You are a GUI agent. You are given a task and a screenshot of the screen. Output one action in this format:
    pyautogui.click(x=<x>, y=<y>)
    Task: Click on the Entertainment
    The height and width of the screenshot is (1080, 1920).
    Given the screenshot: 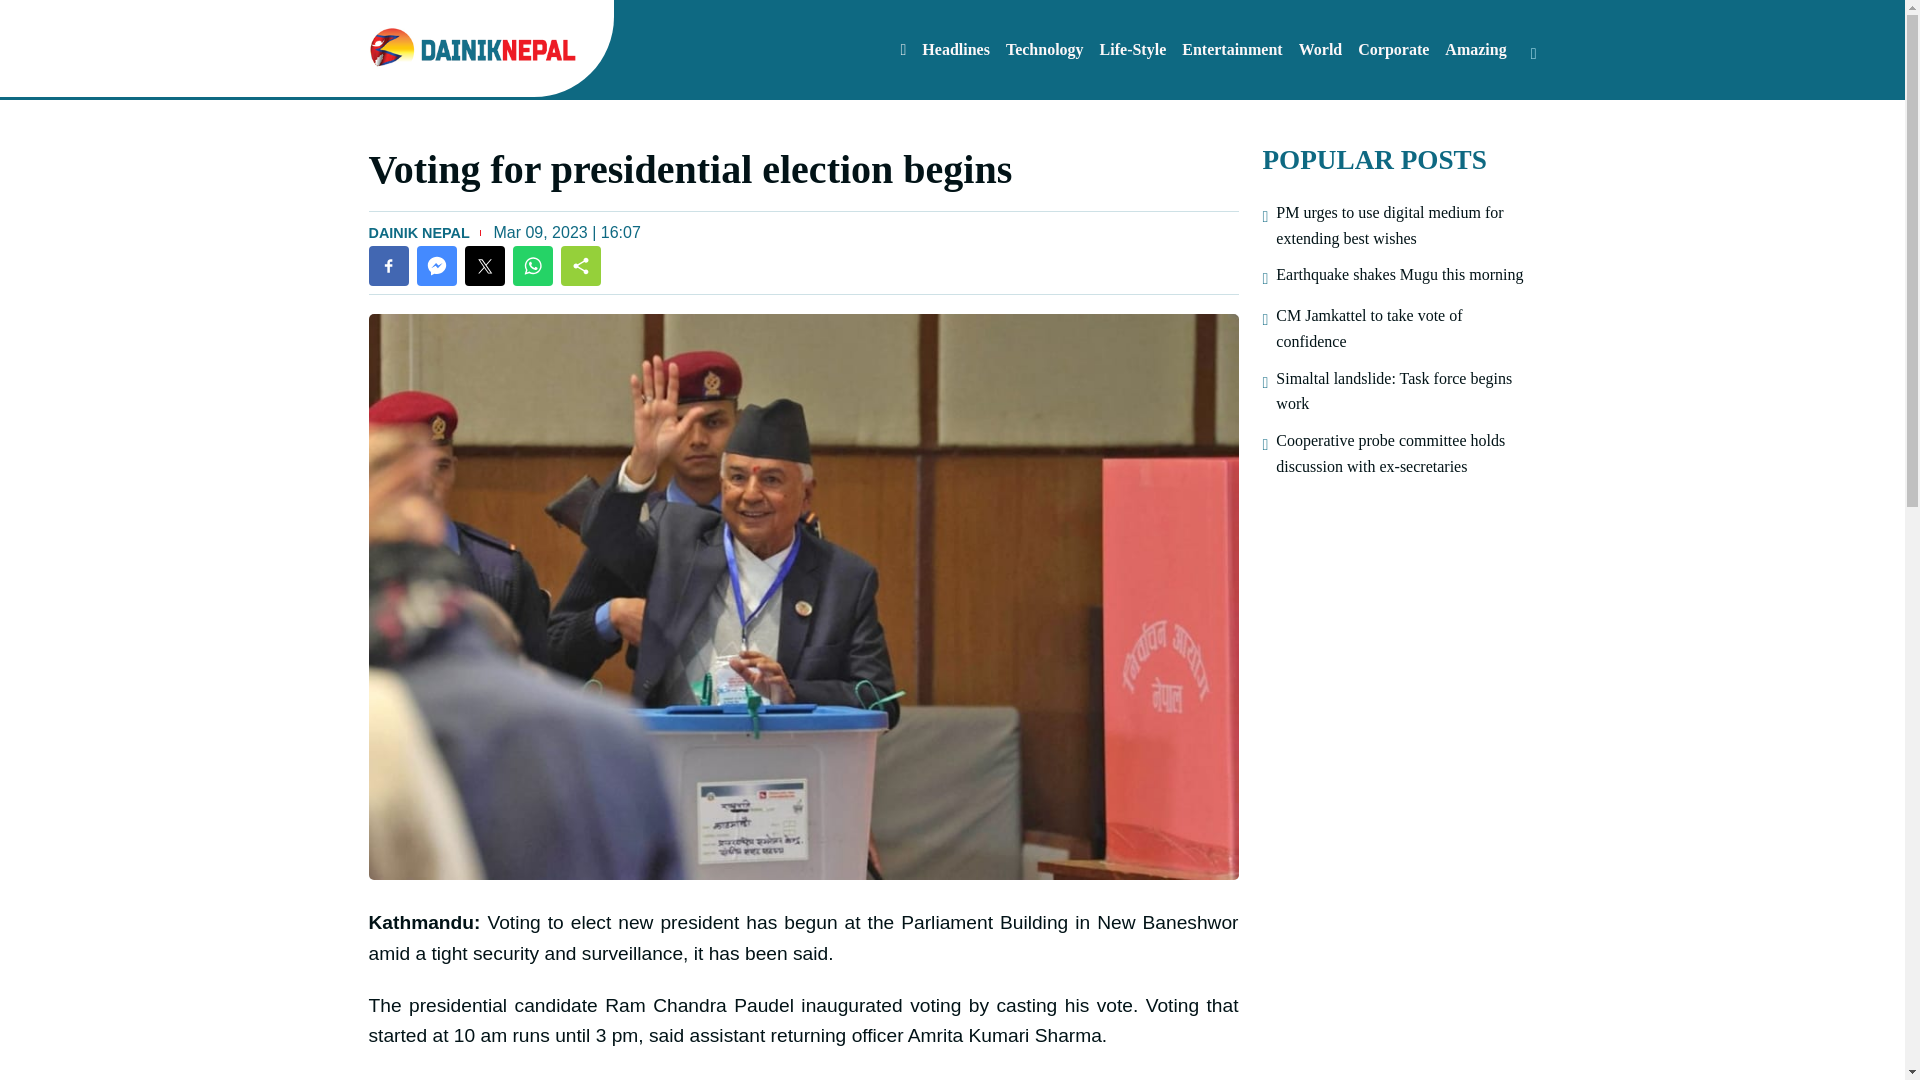 What is the action you would take?
    pyautogui.click(x=1232, y=49)
    